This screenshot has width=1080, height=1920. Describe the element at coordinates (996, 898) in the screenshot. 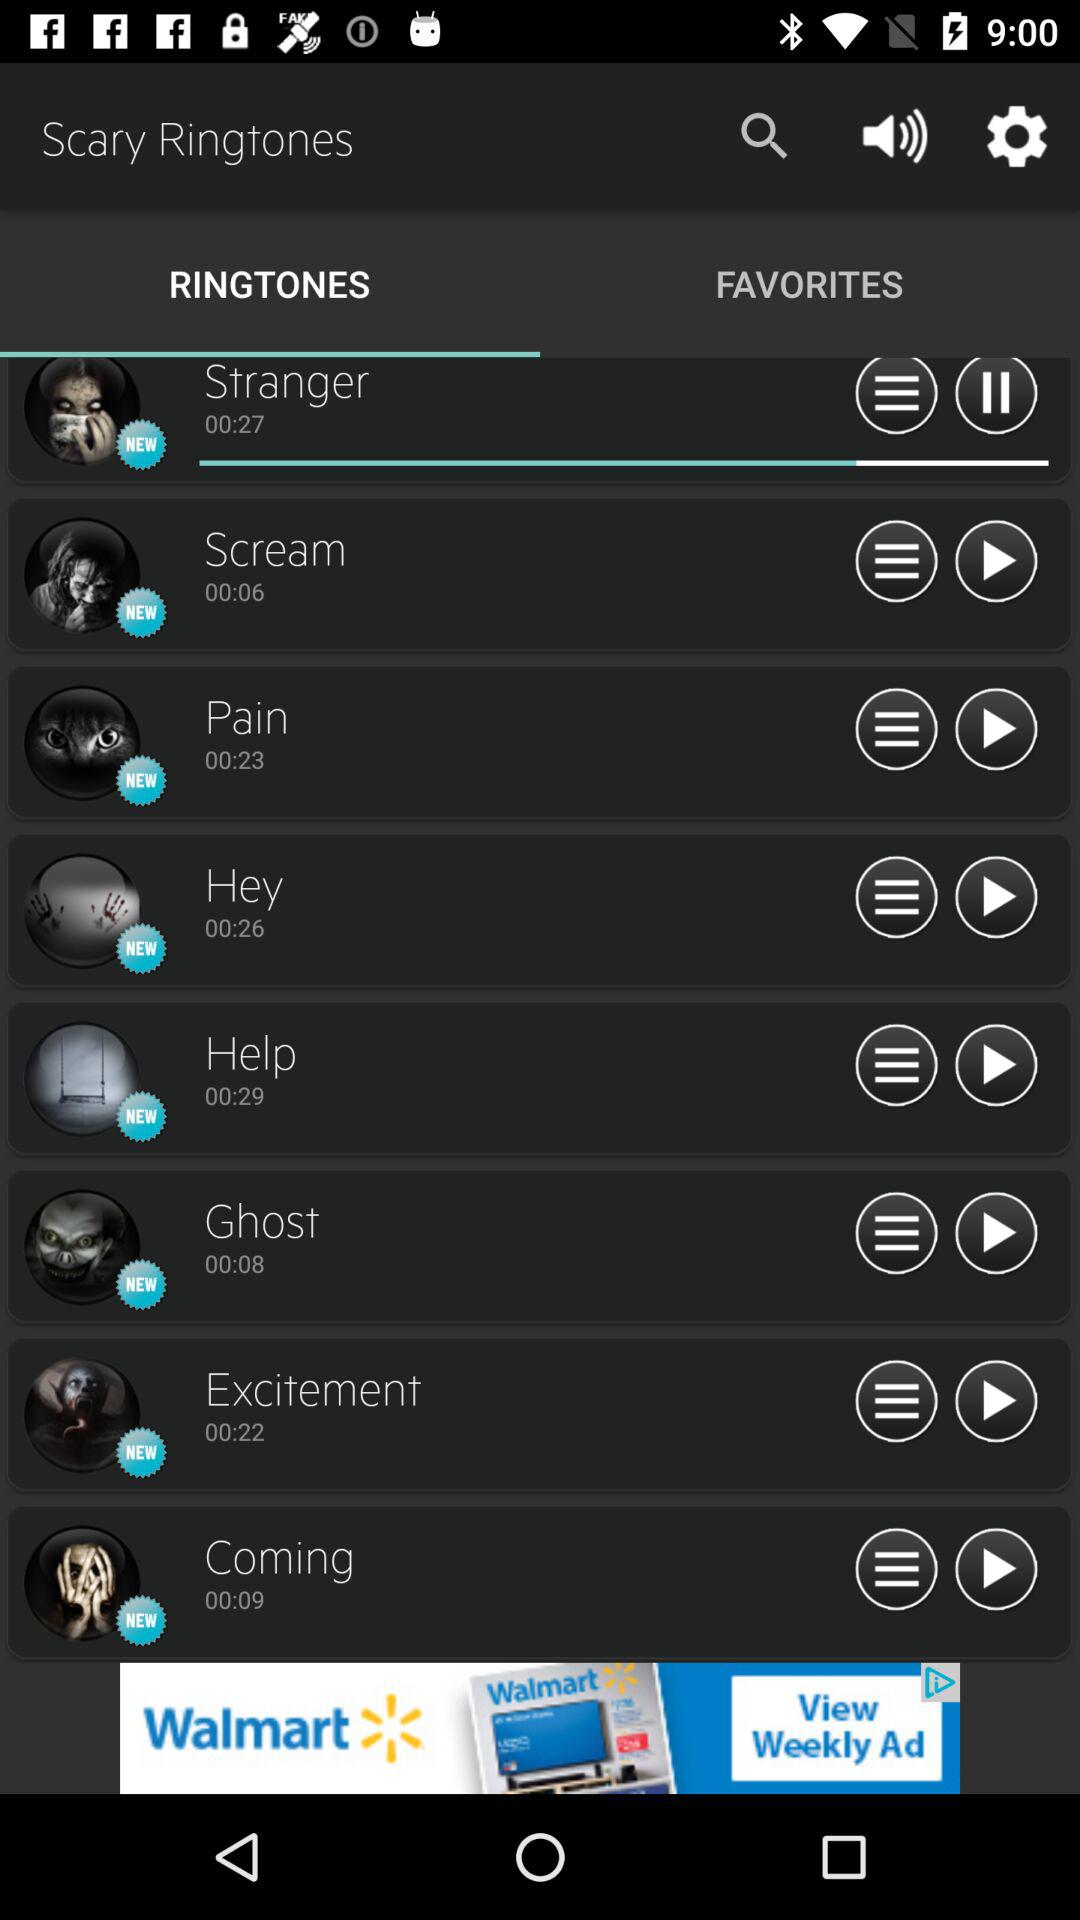

I see `play` at that location.